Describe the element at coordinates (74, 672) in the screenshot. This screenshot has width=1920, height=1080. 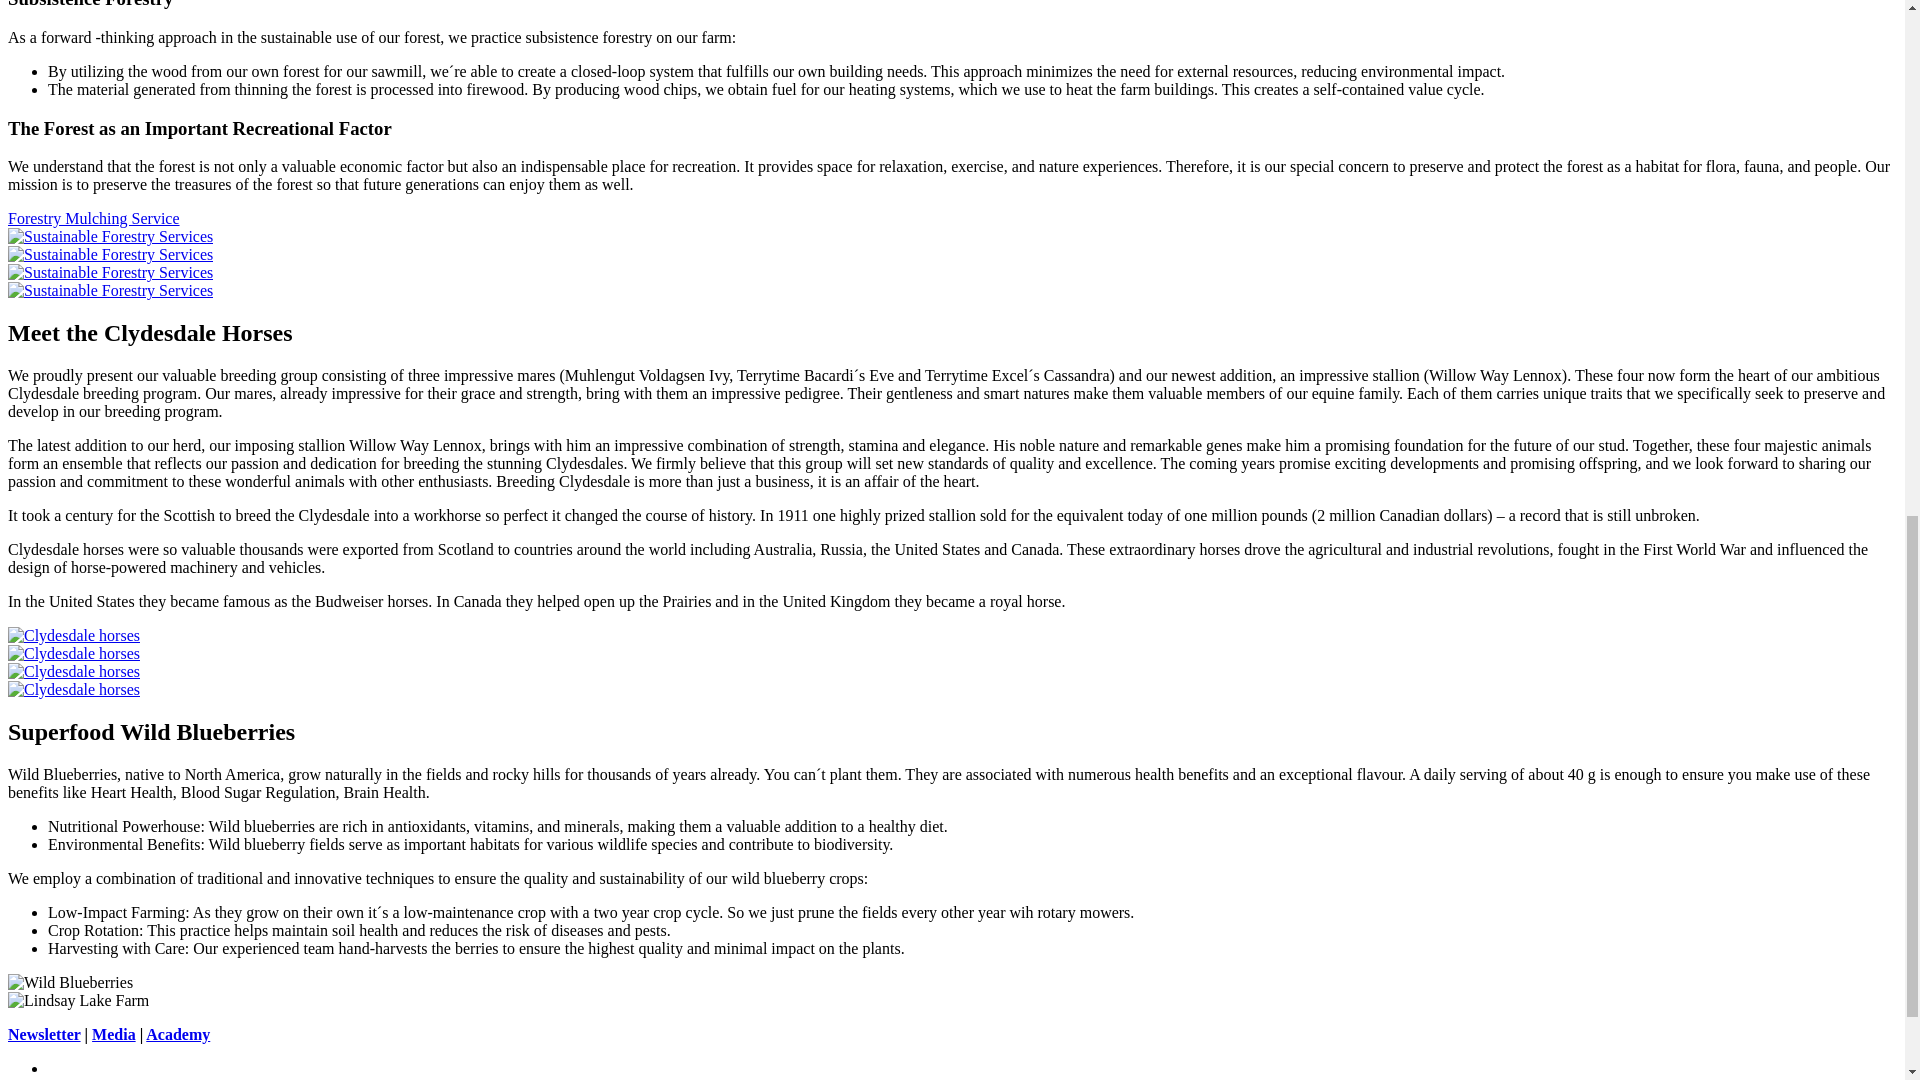
I see `Clydesdale horses` at that location.